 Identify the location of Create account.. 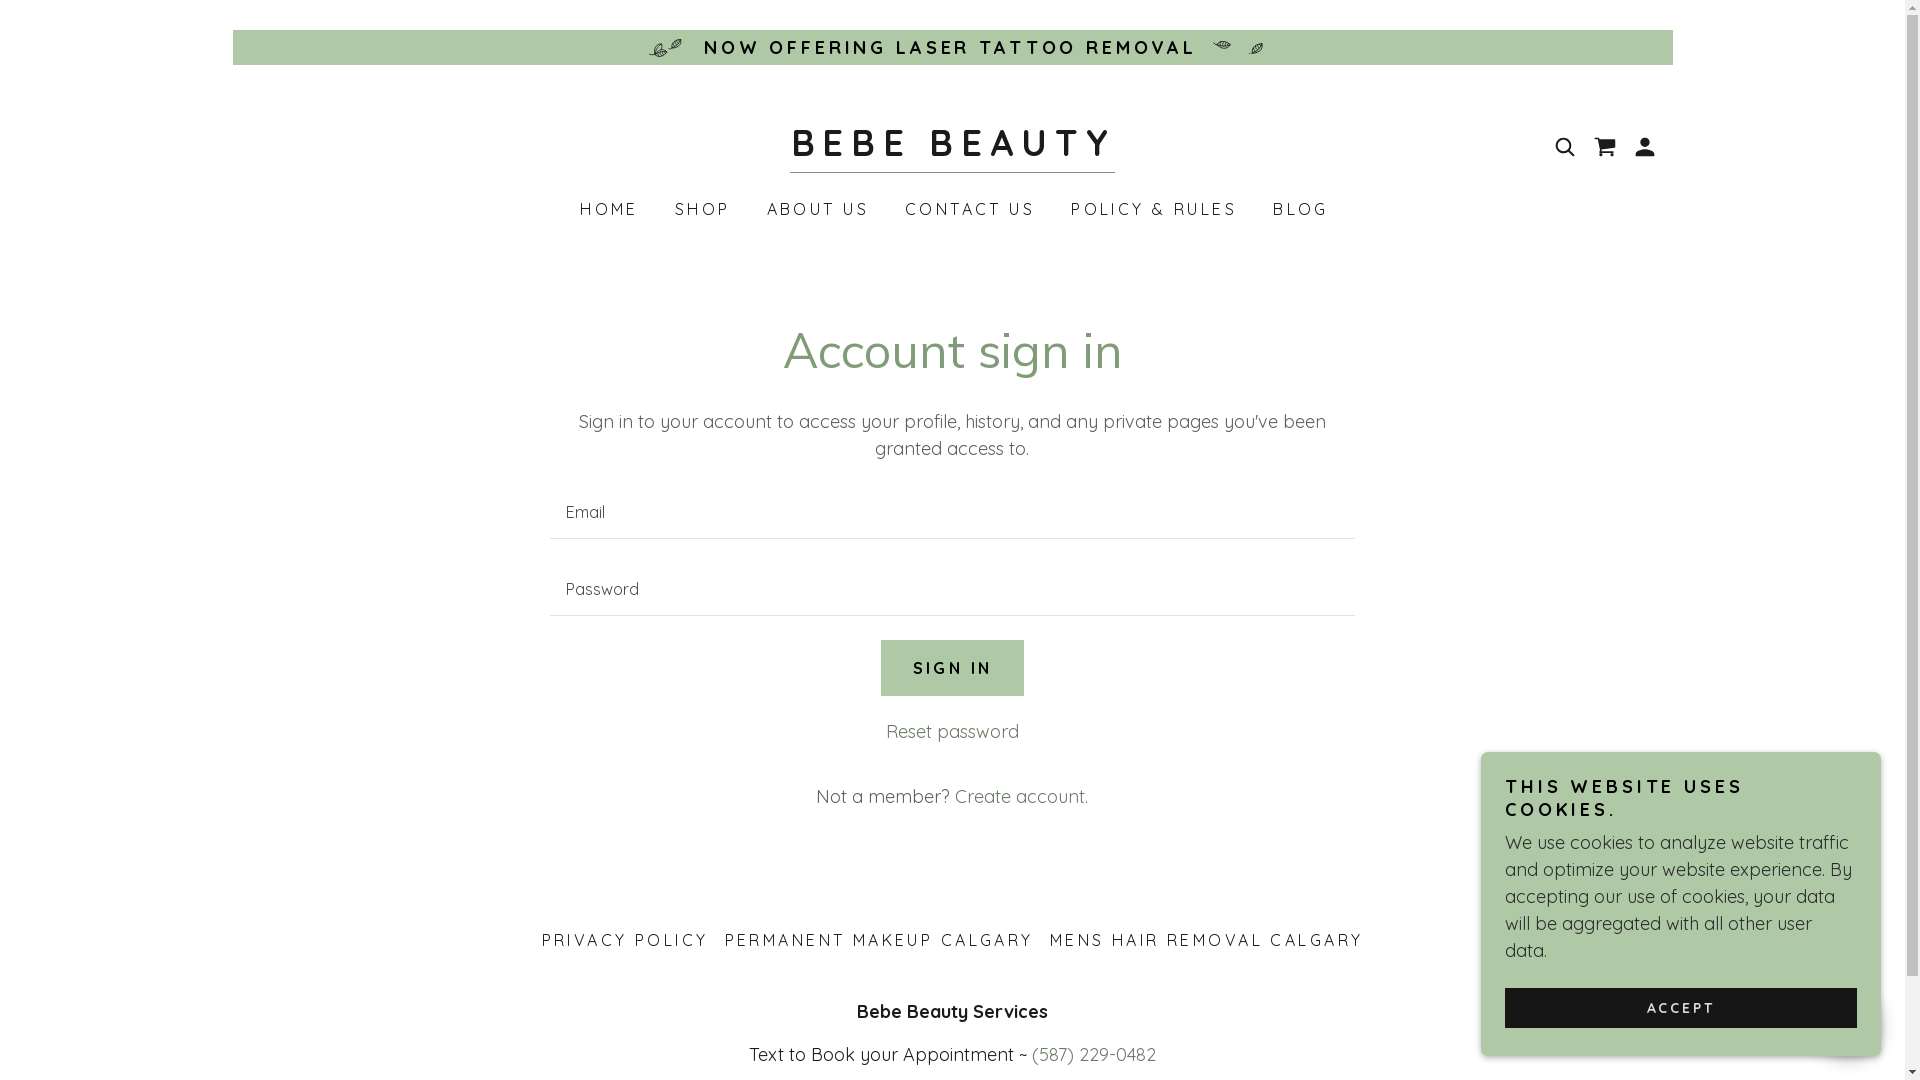
(1022, 796).